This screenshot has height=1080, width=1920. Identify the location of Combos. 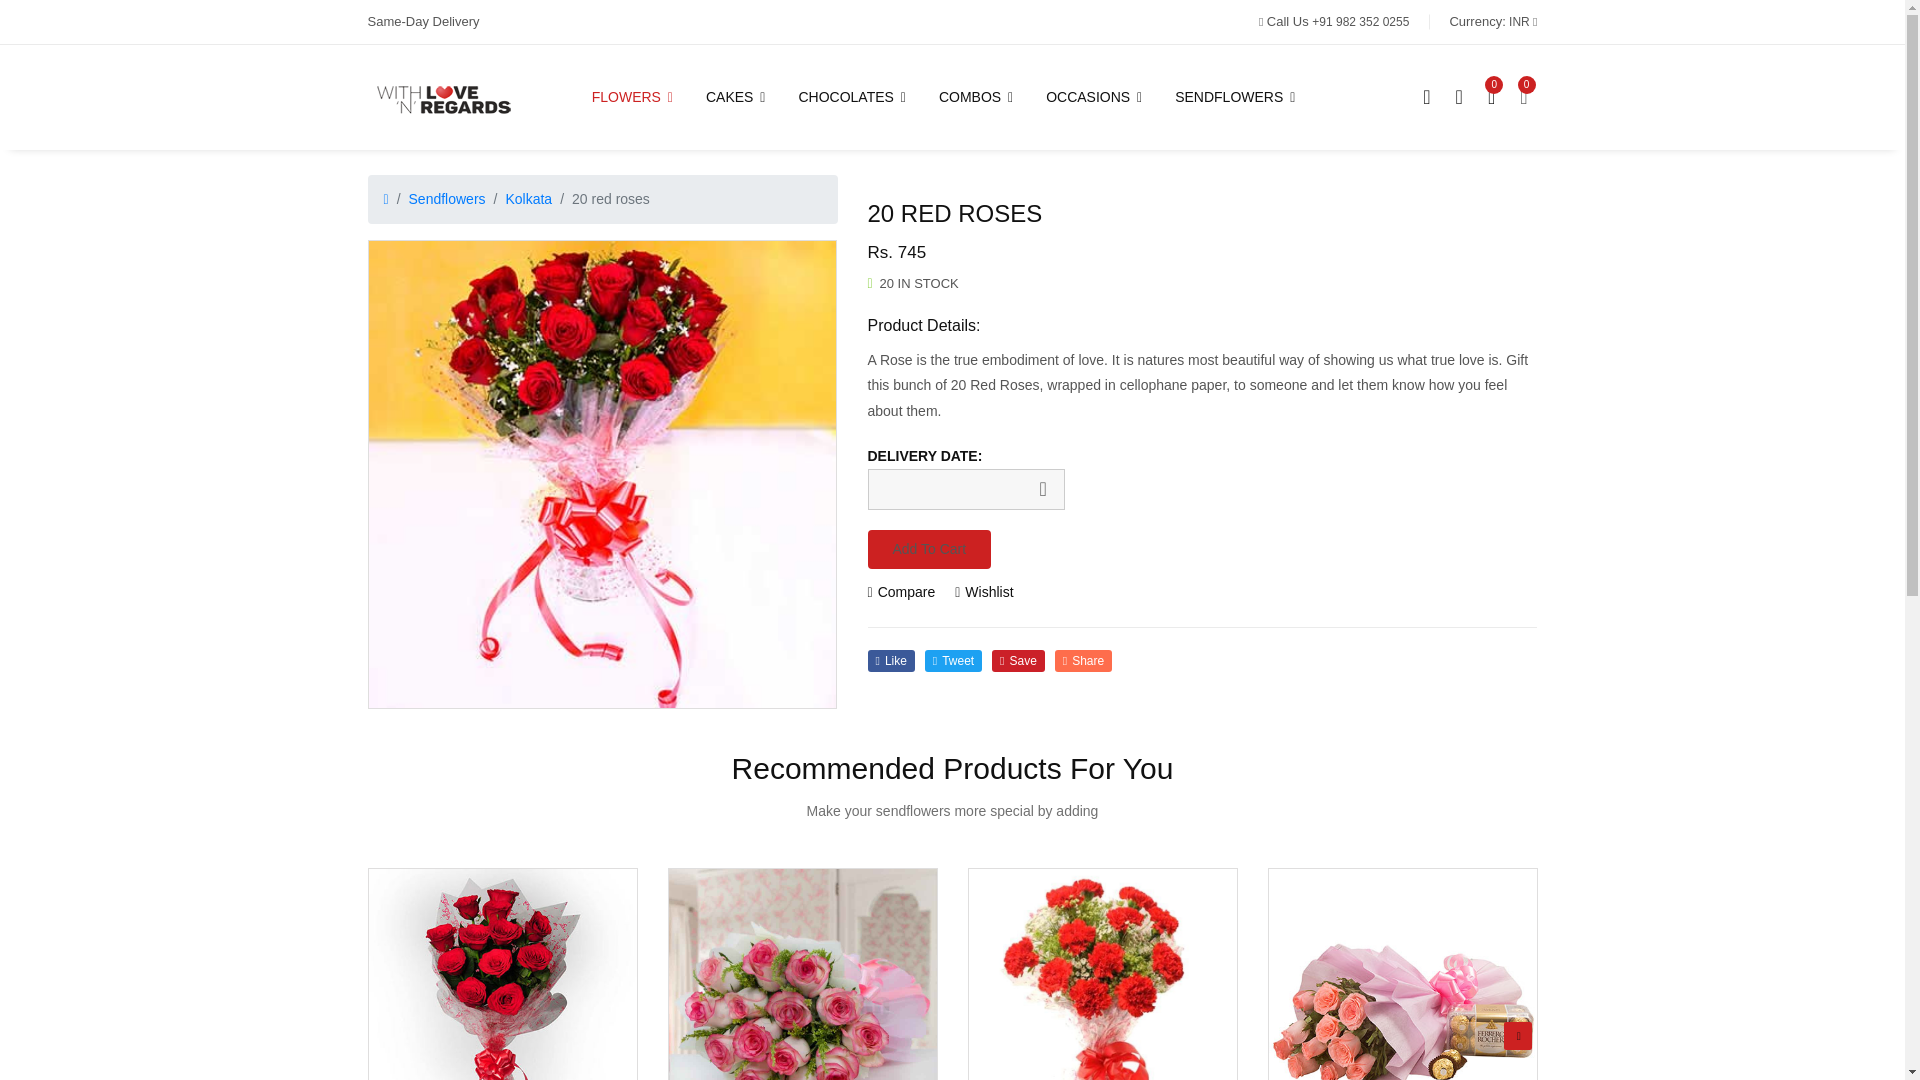
(977, 98).